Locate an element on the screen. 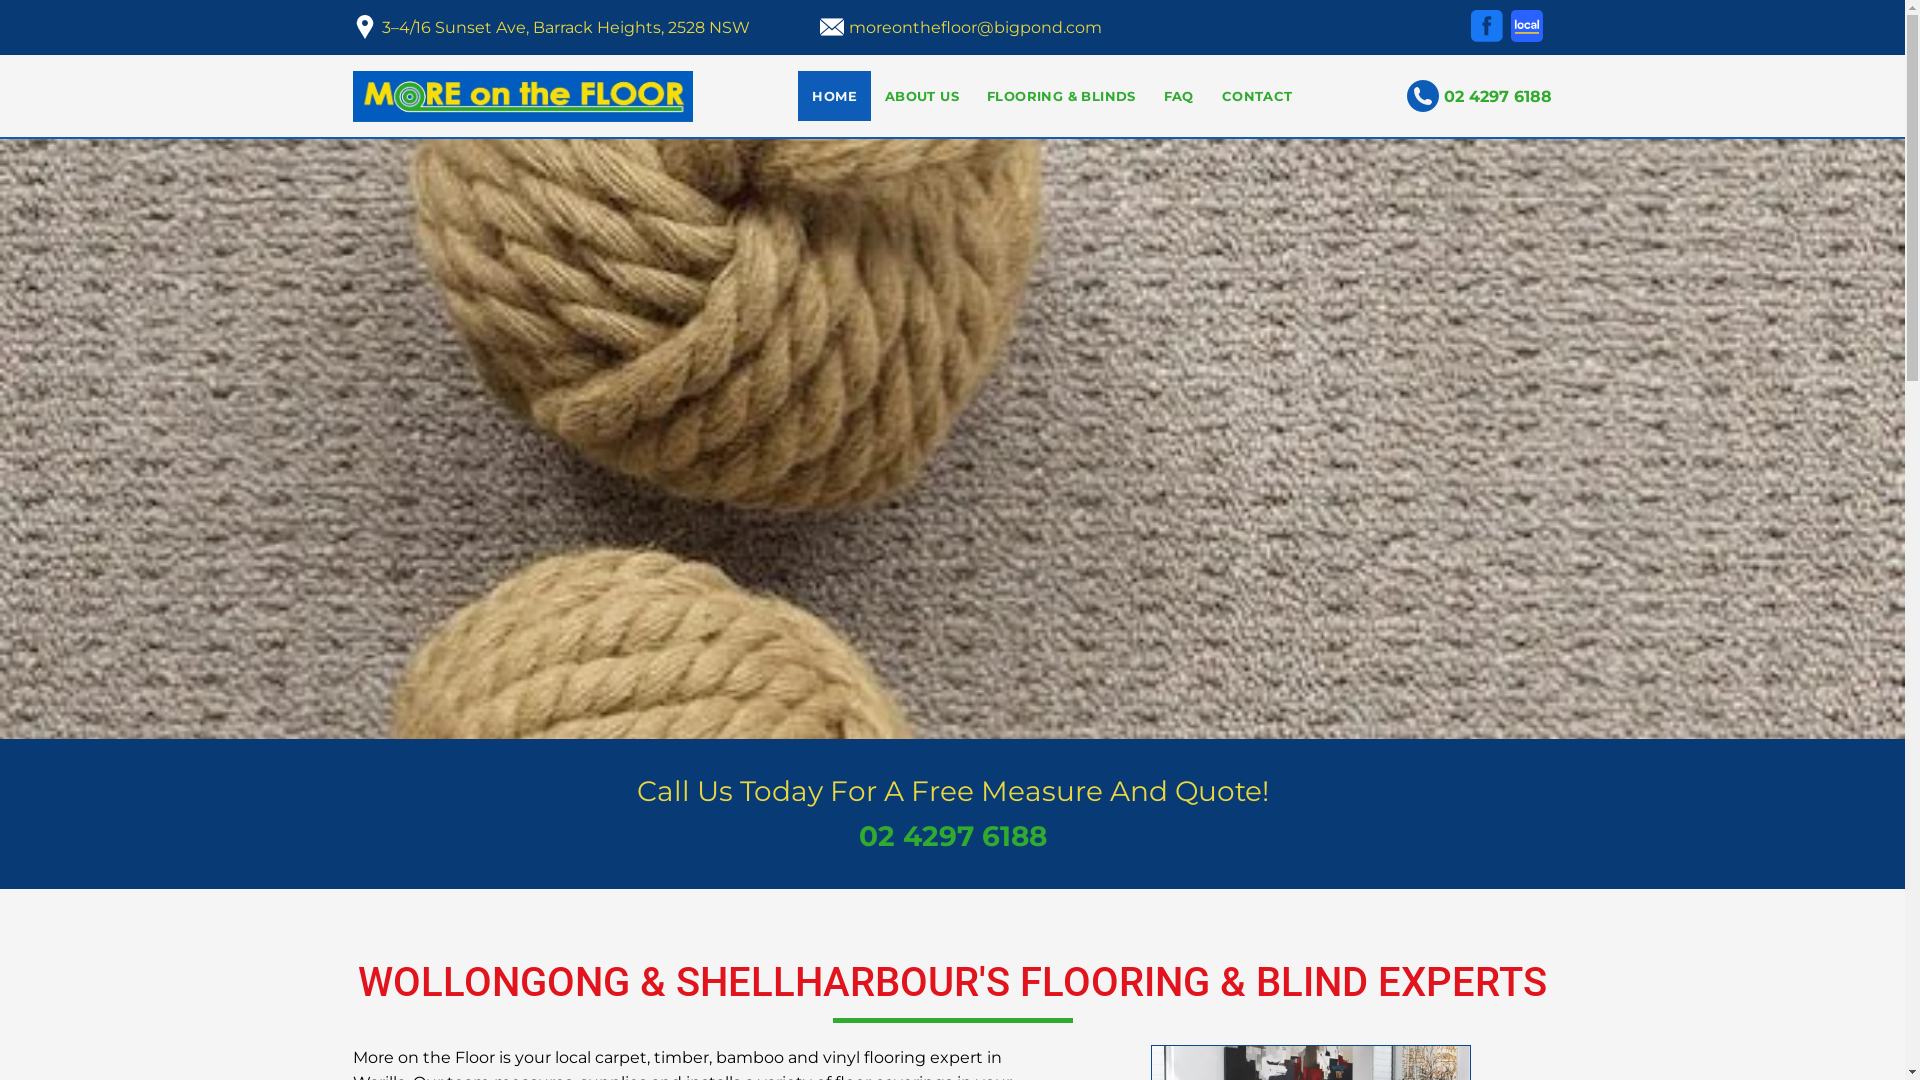 Image resolution: width=1920 pixels, height=1080 pixels. moreonthefloor@bigpond.com is located at coordinates (976, 28).